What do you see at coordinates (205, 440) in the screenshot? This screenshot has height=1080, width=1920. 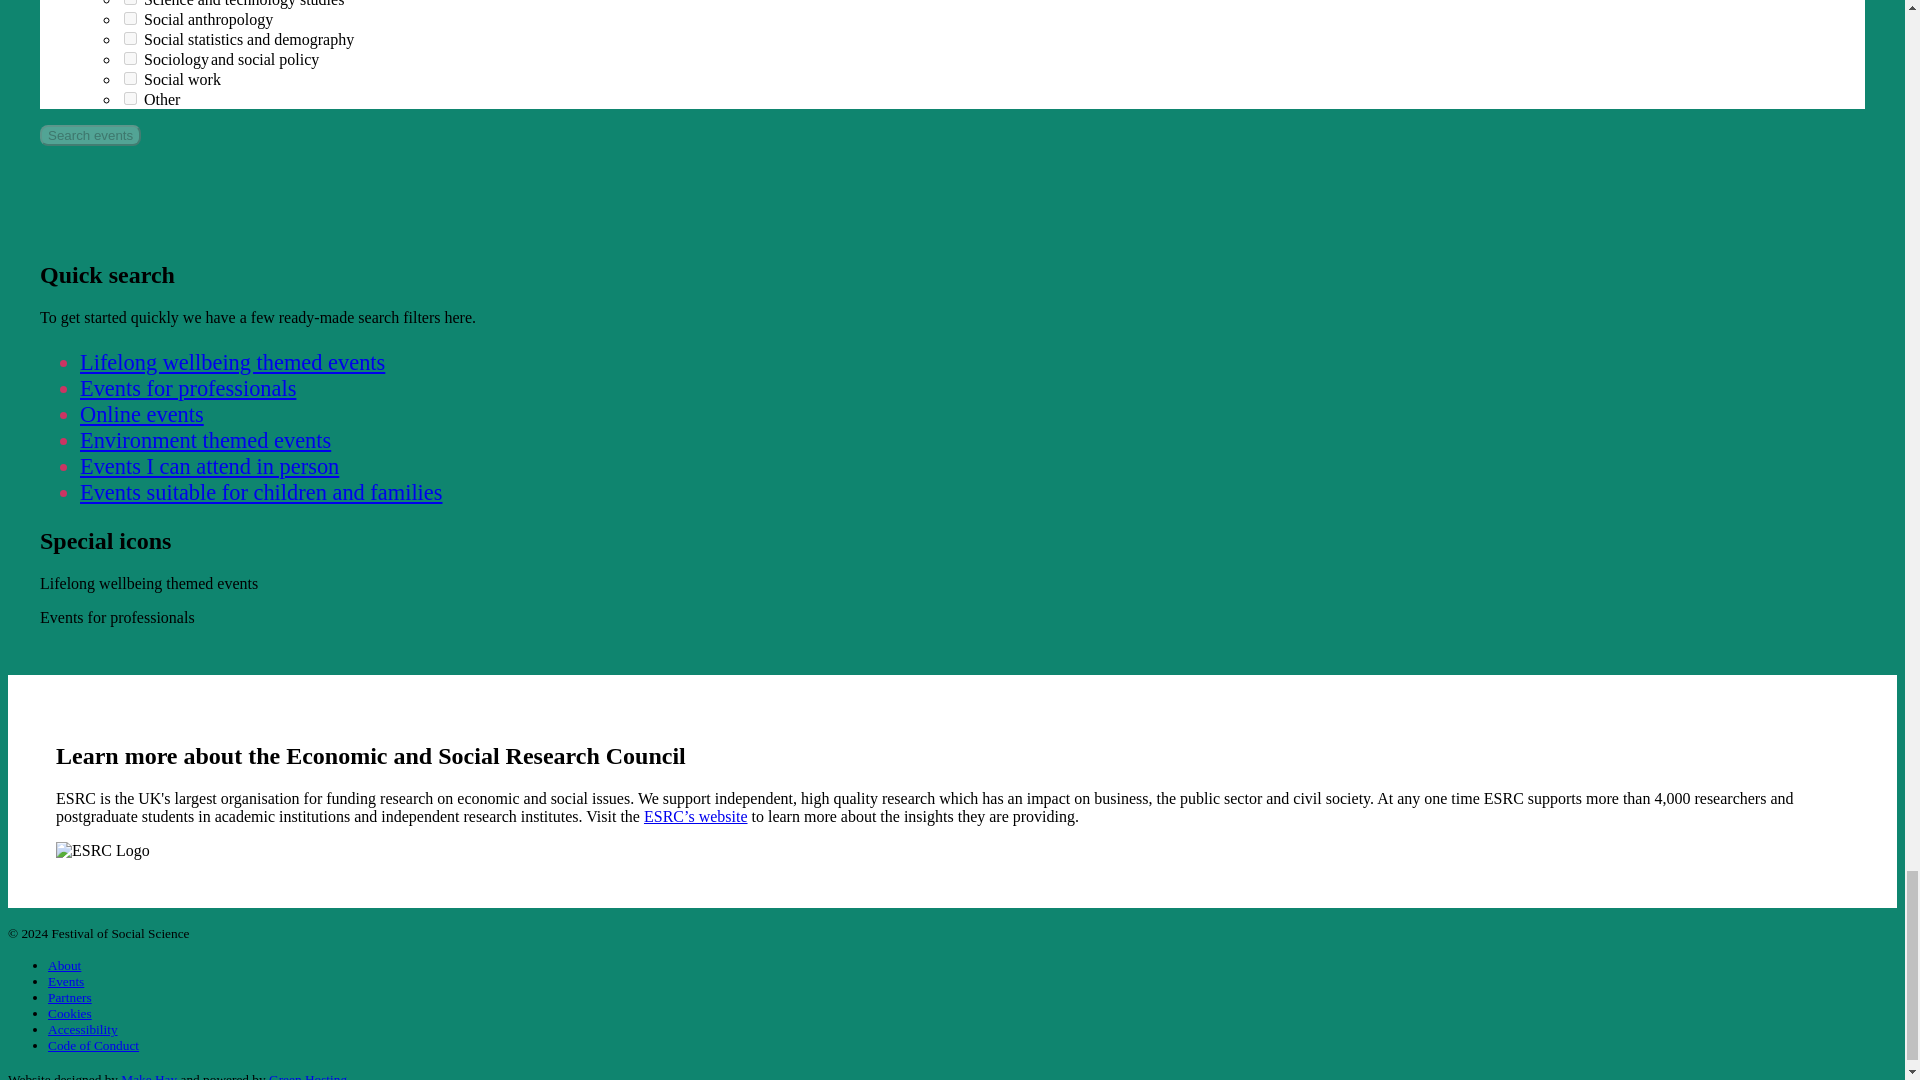 I see `Environment themed events` at bounding box center [205, 440].